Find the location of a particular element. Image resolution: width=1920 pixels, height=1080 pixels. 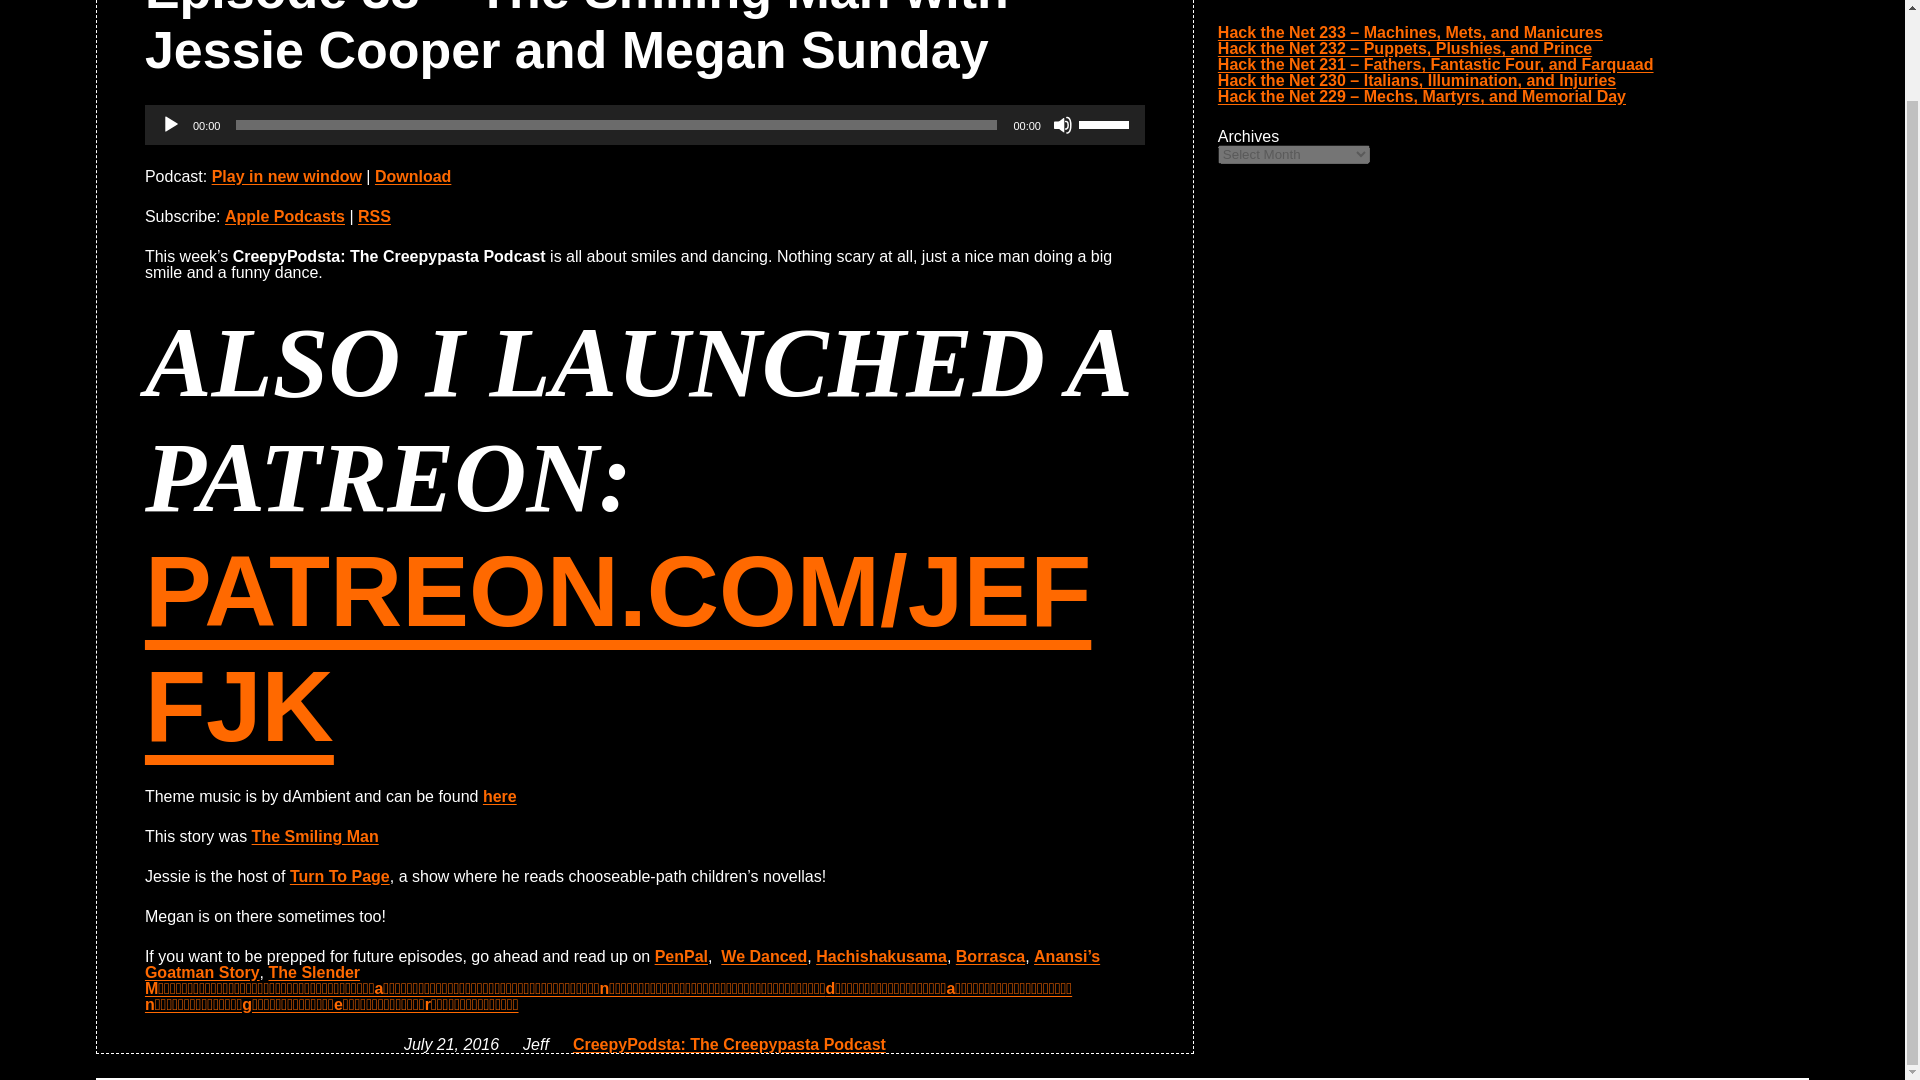

RSS is located at coordinates (374, 216).